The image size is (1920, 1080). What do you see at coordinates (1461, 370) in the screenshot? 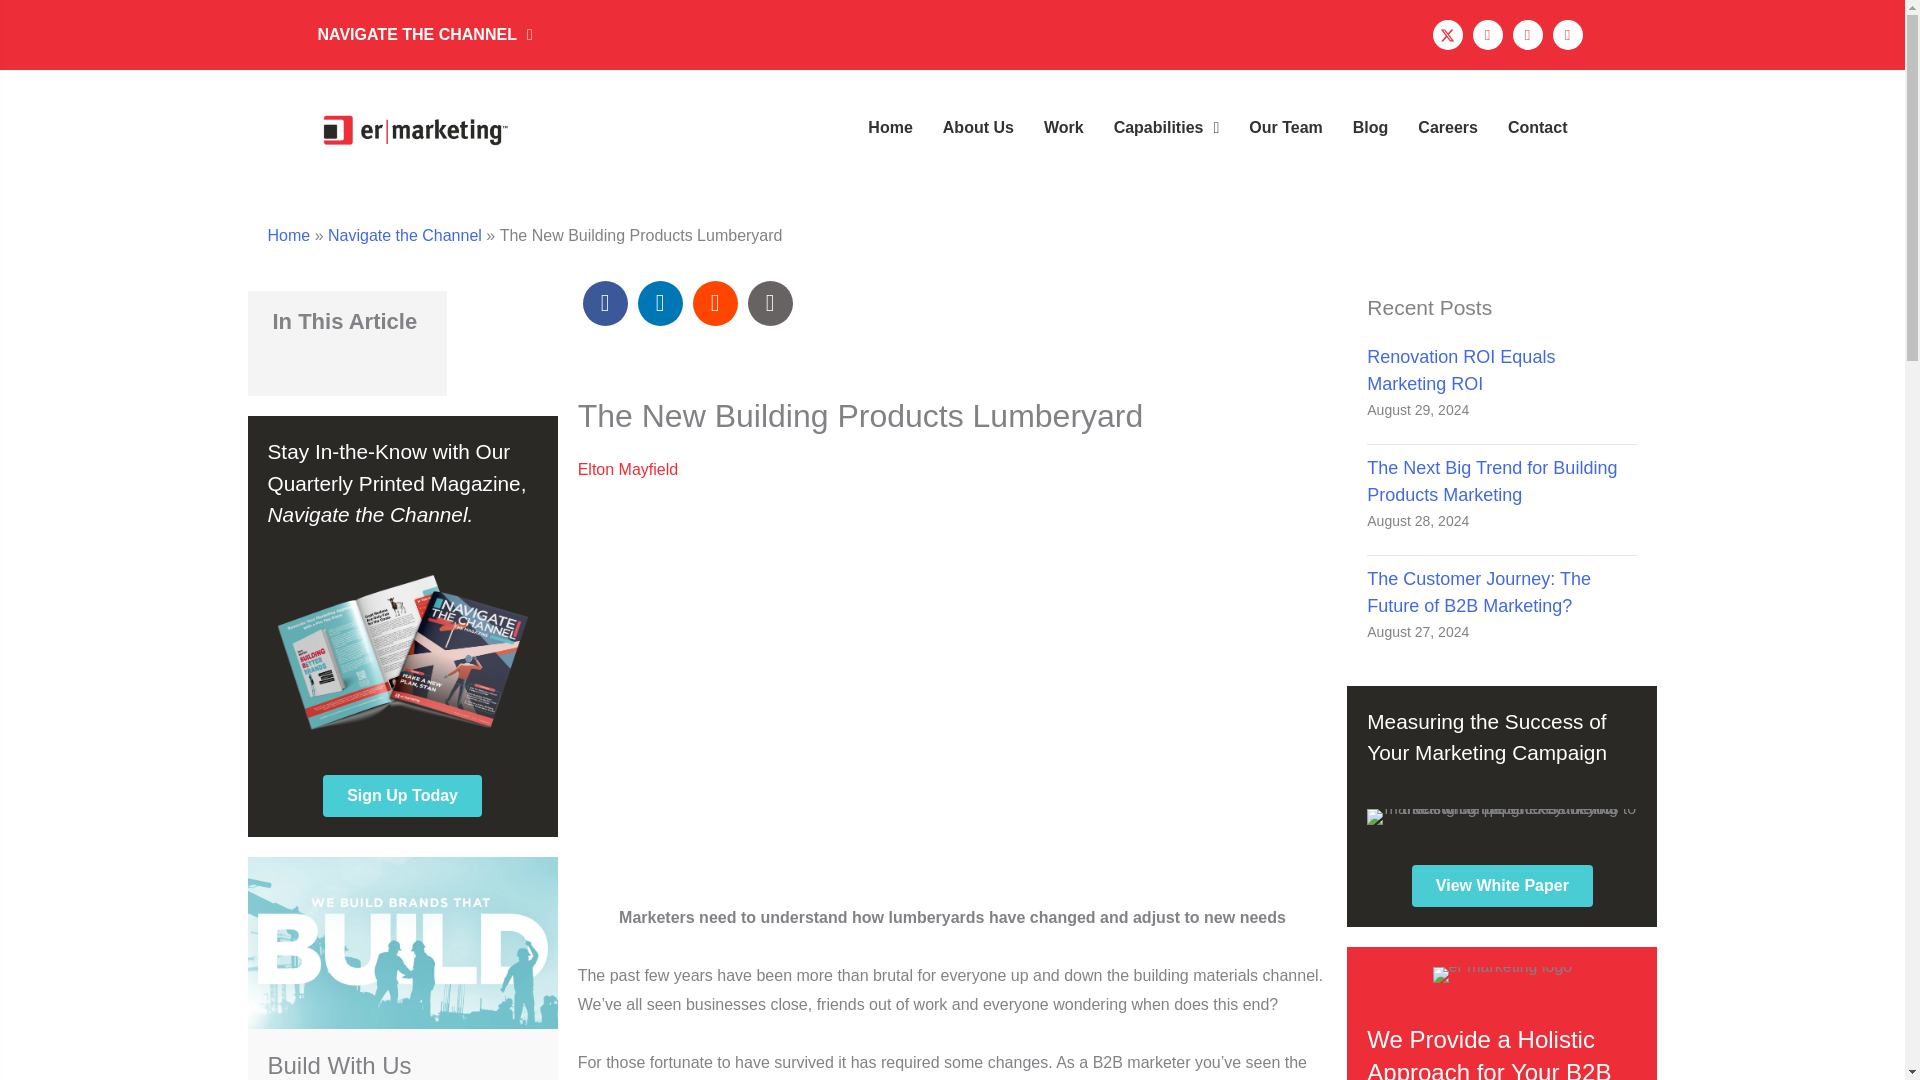
I see `Renovation ROI Equals Marketing ROI` at bounding box center [1461, 370].